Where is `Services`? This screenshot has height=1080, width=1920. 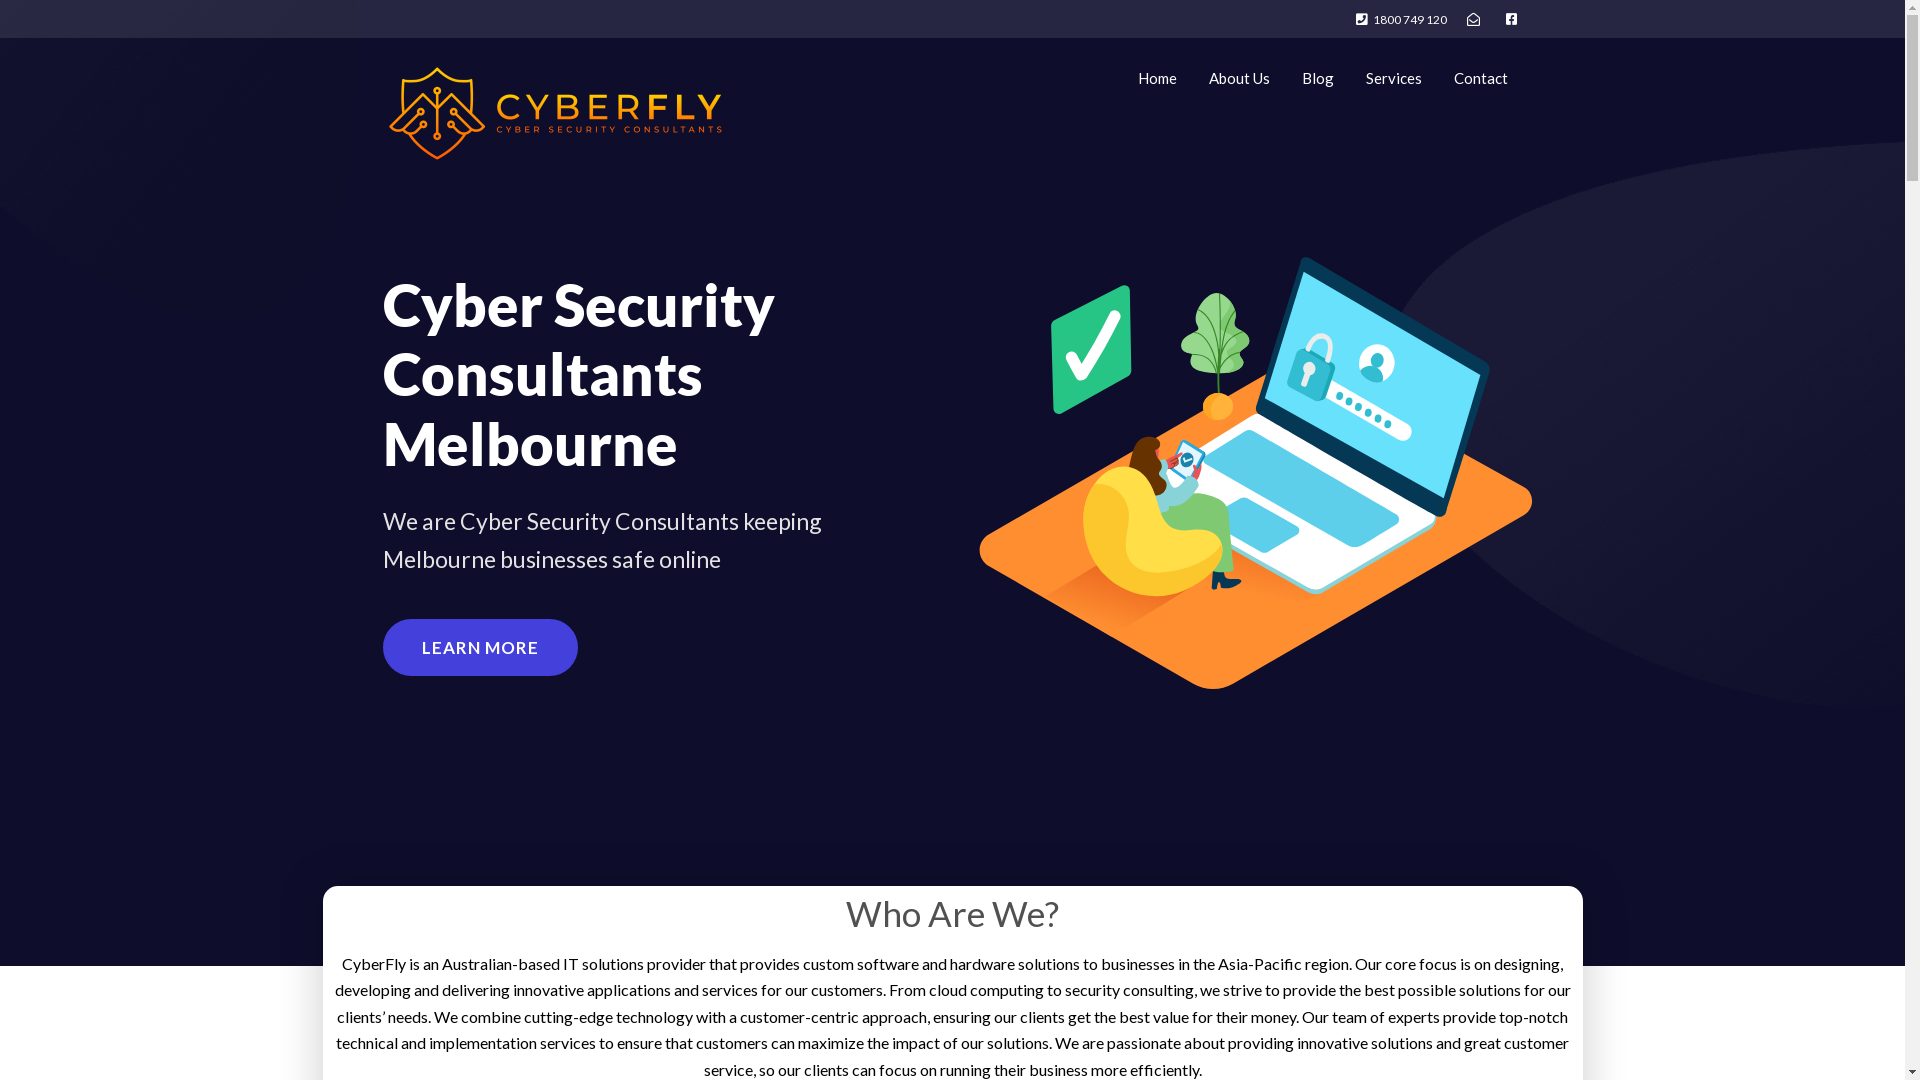
Services is located at coordinates (1394, 78).